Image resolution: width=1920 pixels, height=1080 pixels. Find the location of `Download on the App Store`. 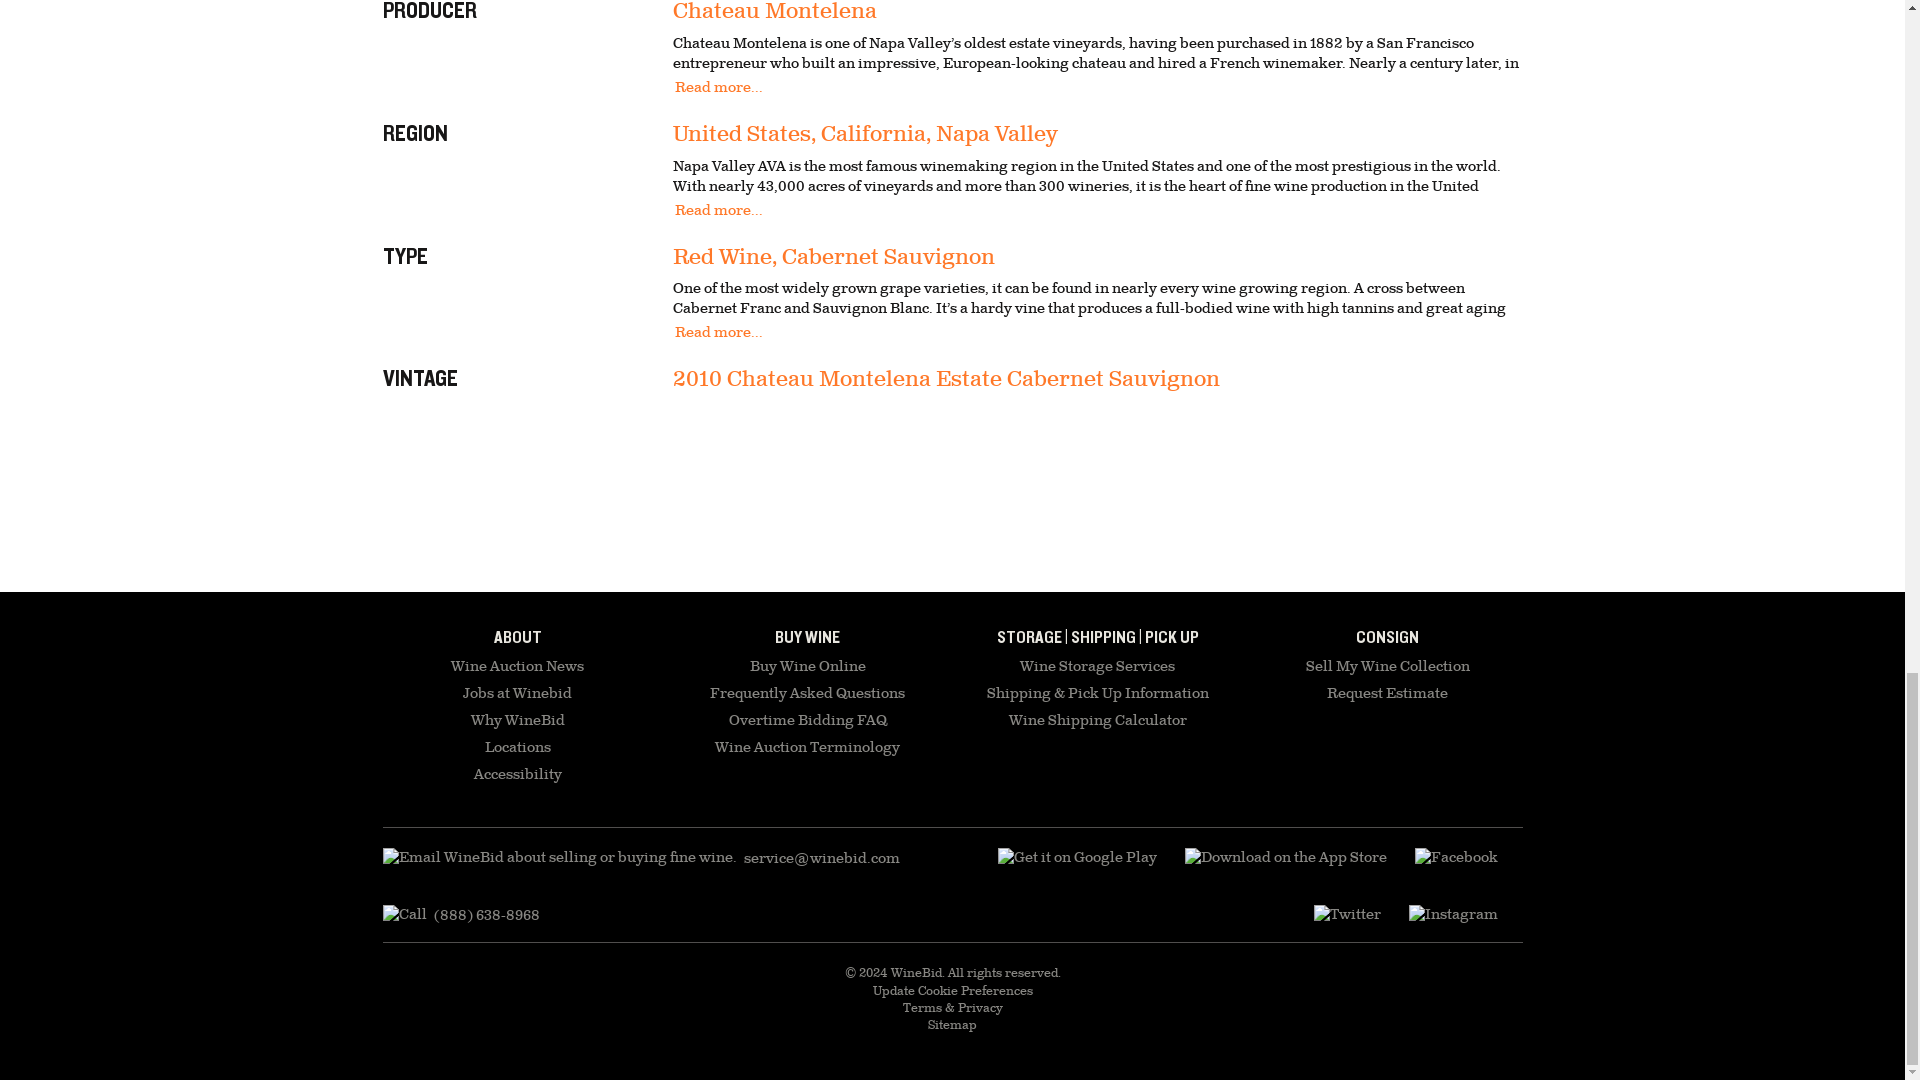

Download on the App Store is located at coordinates (1078, 858).